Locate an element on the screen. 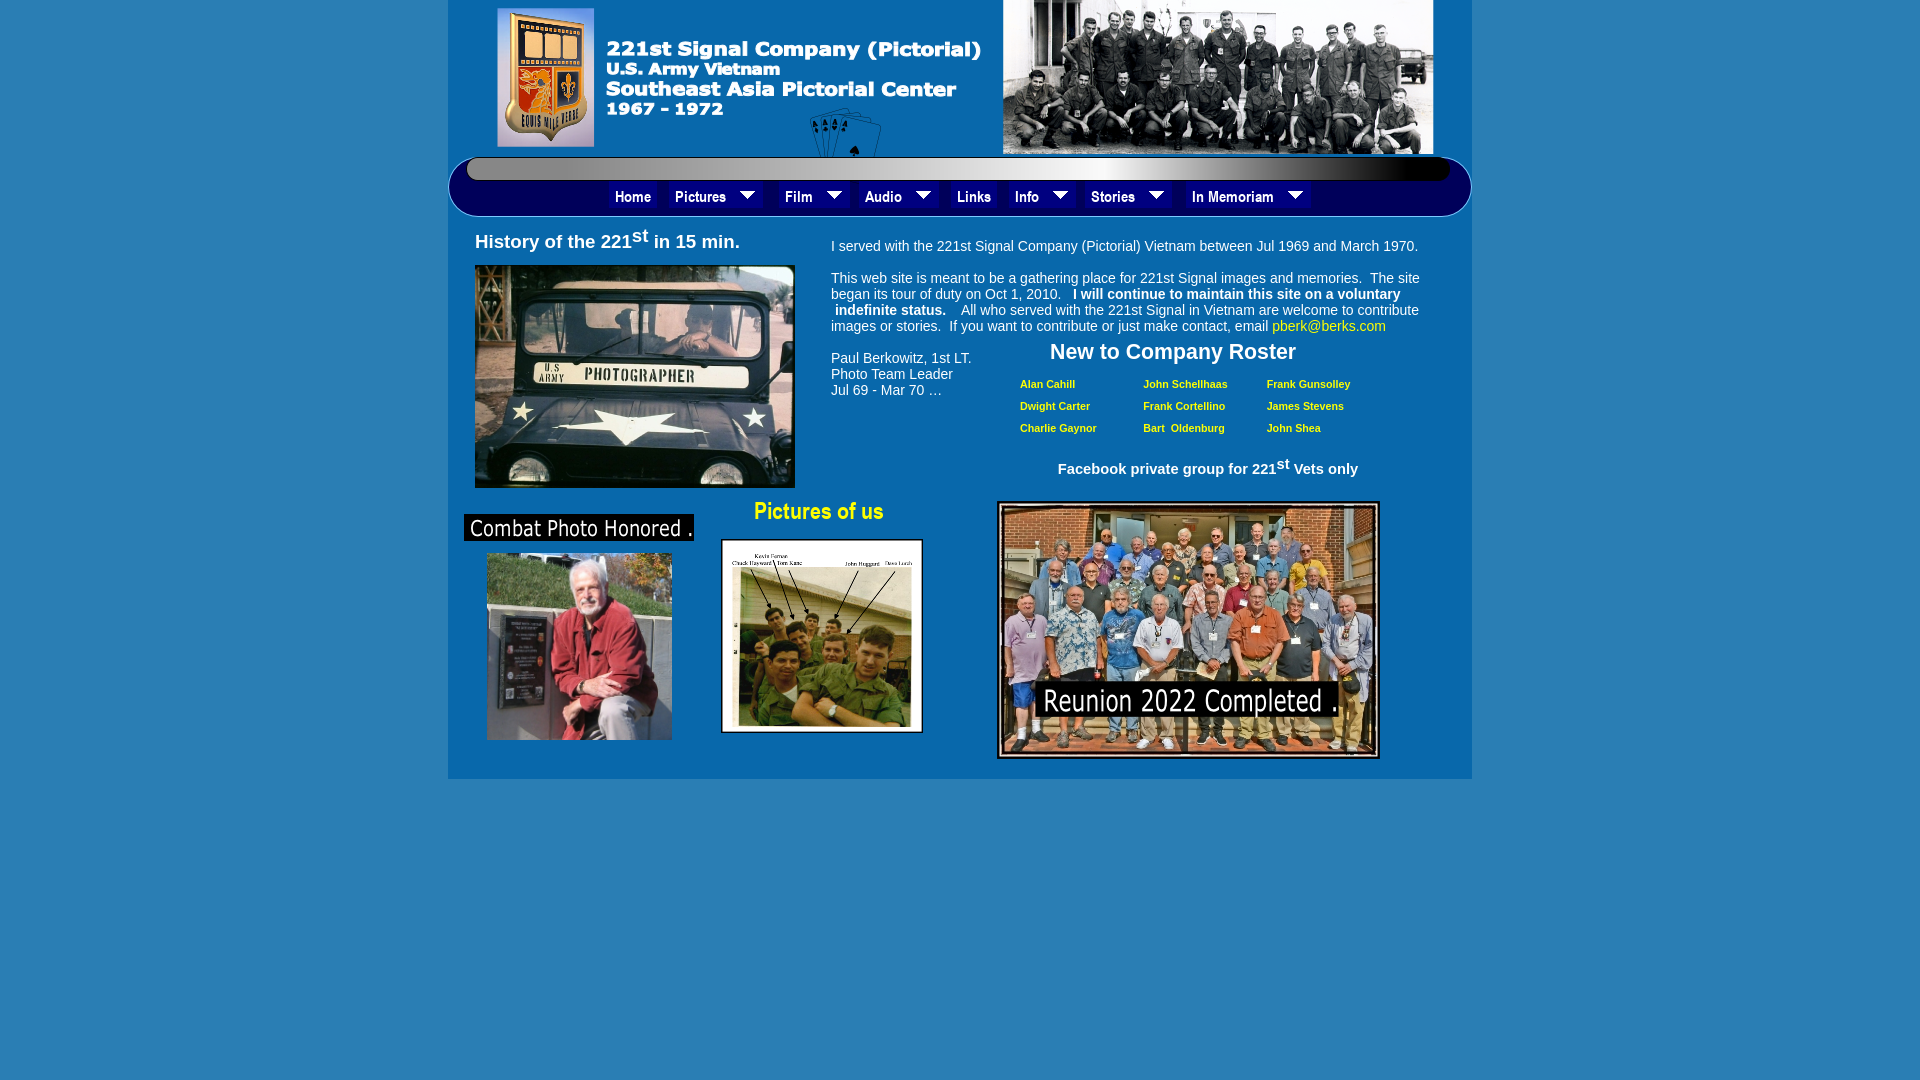 This screenshot has height=1080, width=1920. Links is located at coordinates (973, 194).